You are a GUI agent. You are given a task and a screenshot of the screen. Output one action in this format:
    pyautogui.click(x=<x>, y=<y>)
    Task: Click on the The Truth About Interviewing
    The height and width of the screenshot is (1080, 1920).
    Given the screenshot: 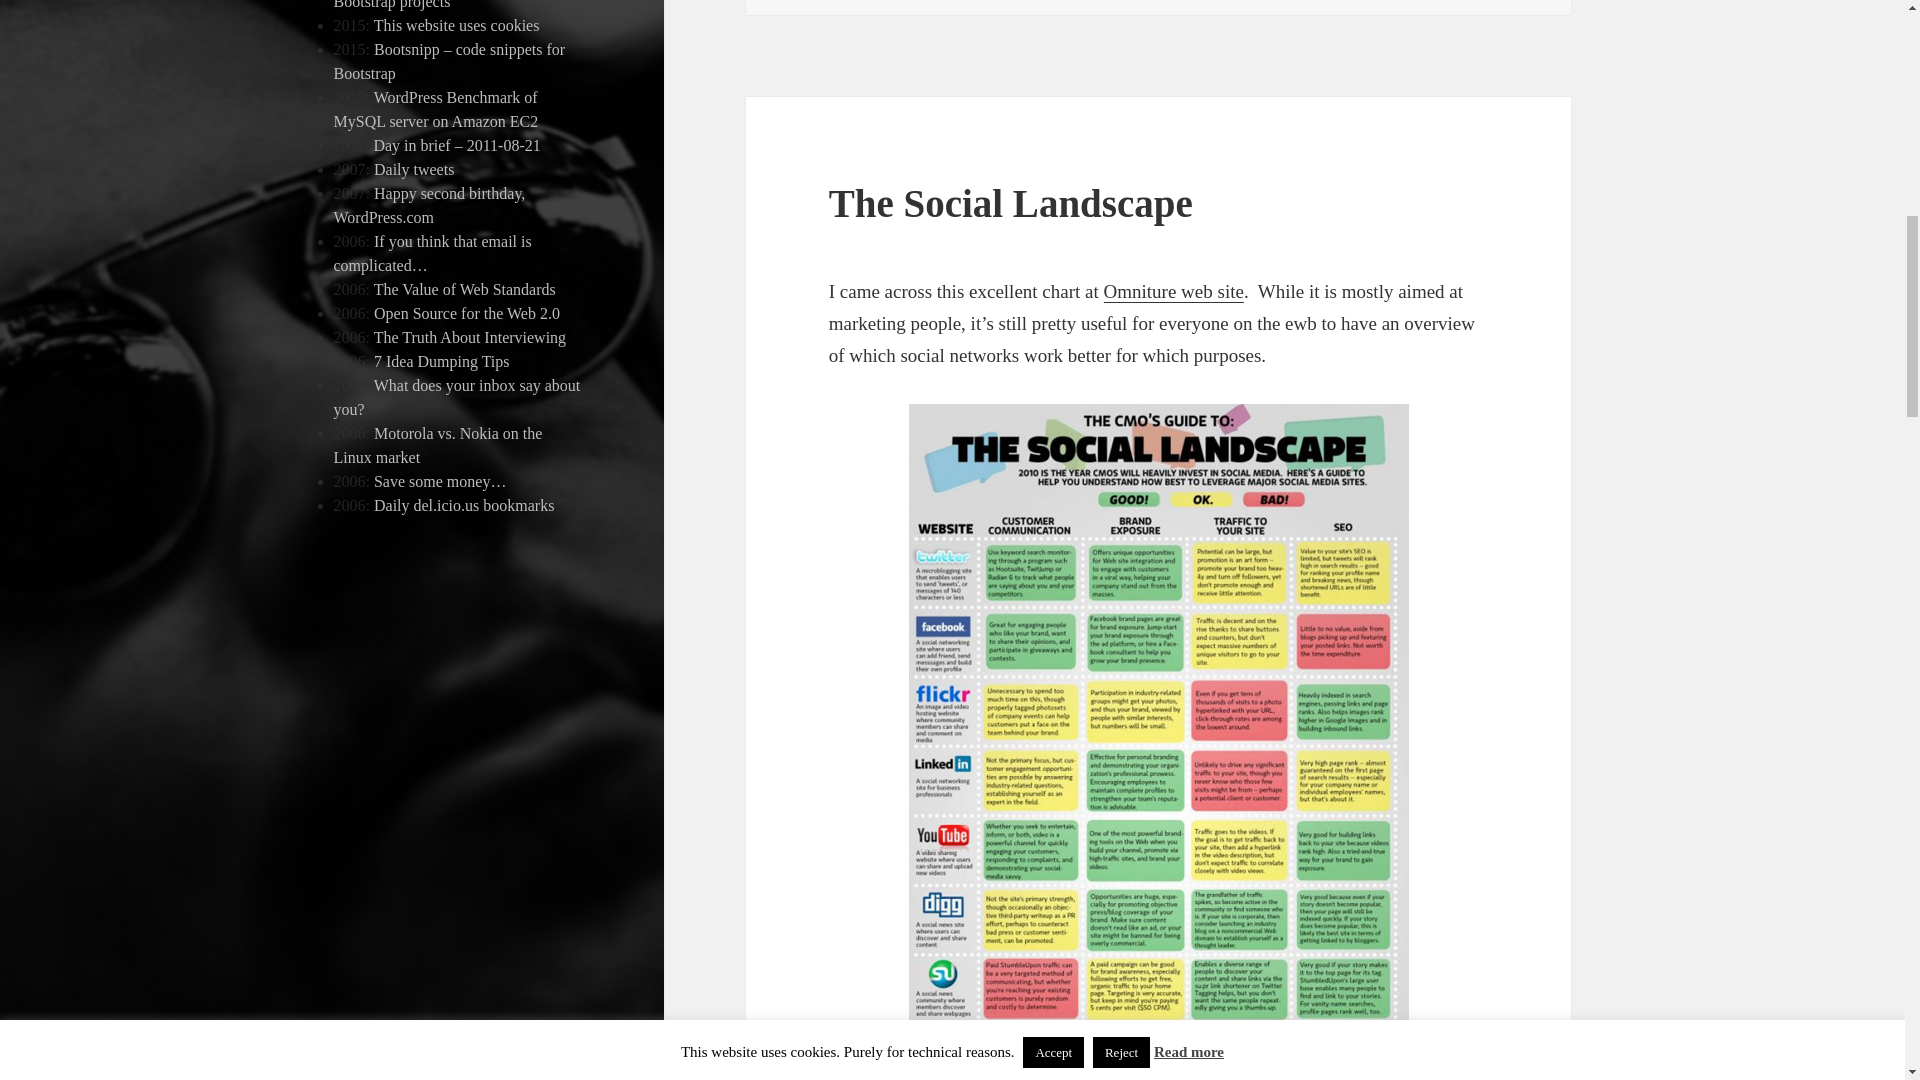 What is the action you would take?
    pyautogui.click(x=470, y=337)
    